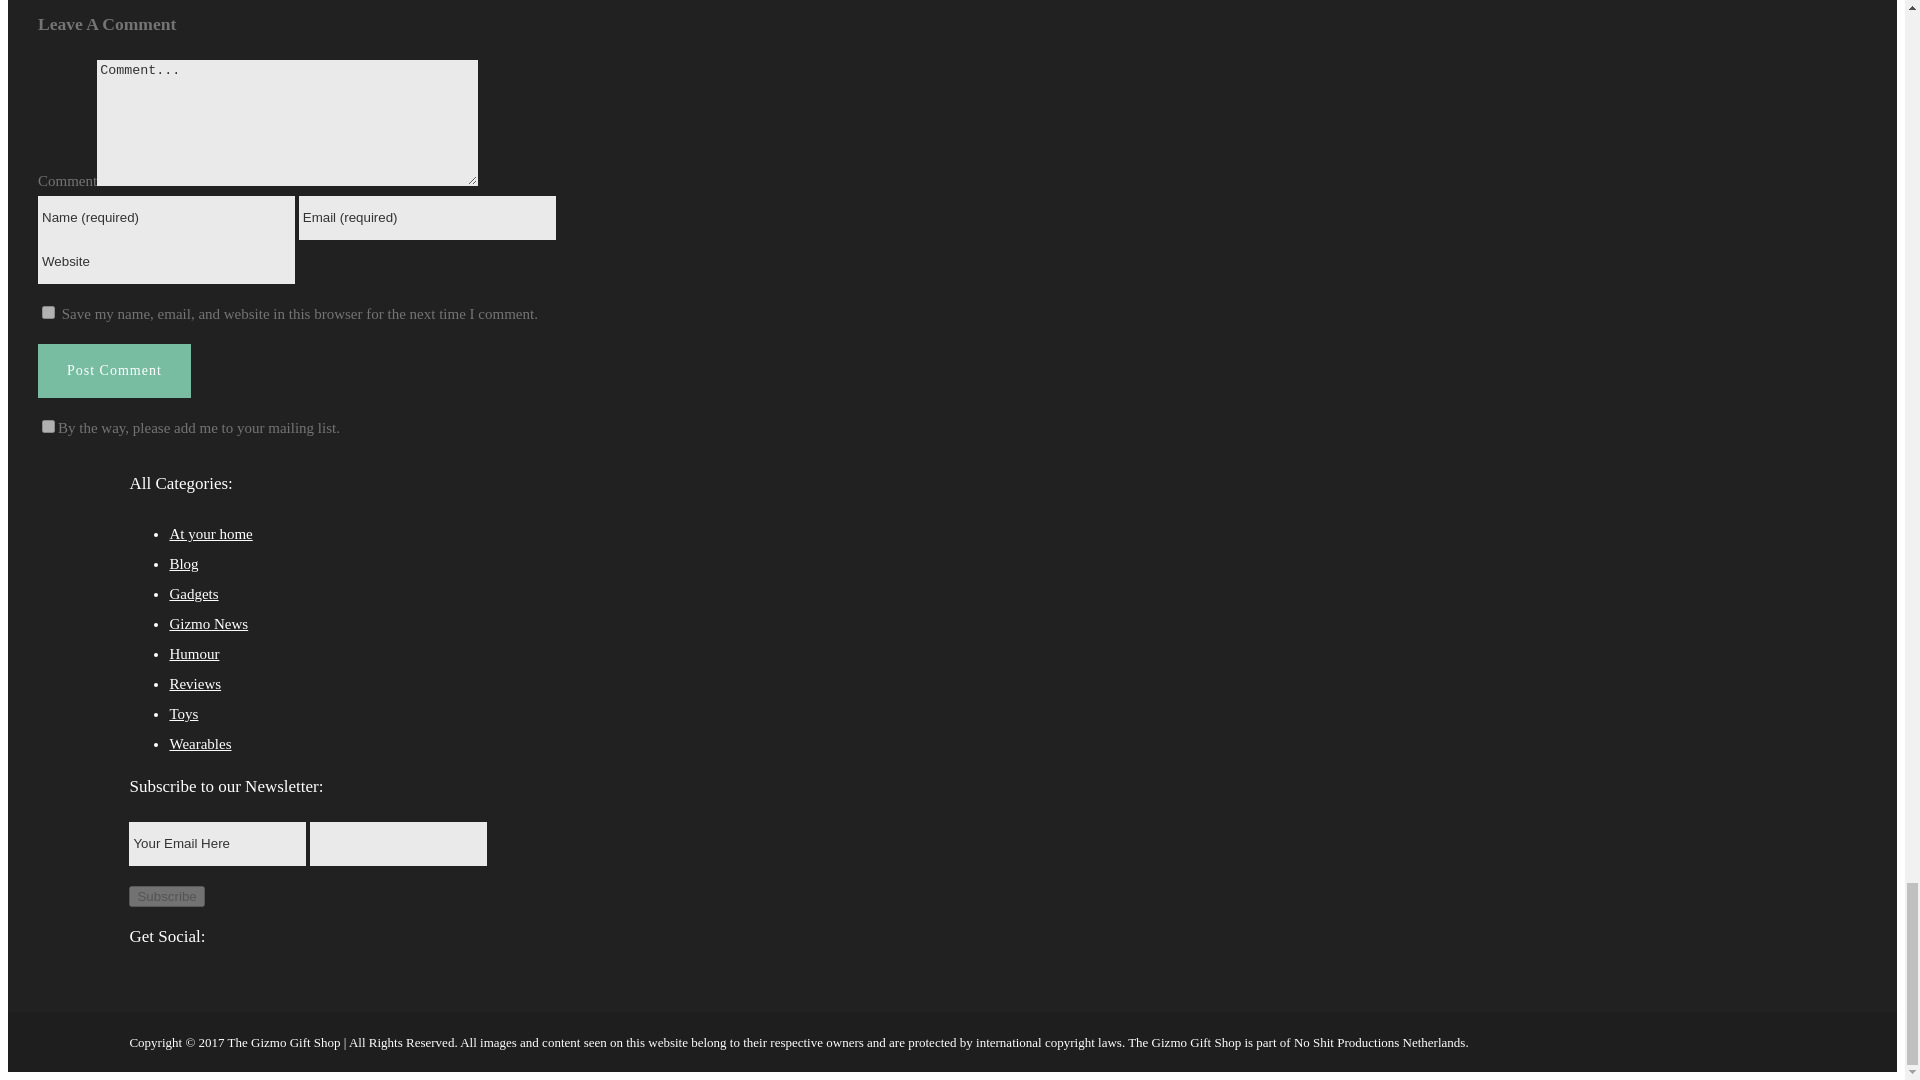 The width and height of the screenshot is (1920, 1080). Describe the element at coordinates (48, 426) in the screenshot. I see `1` at that location.